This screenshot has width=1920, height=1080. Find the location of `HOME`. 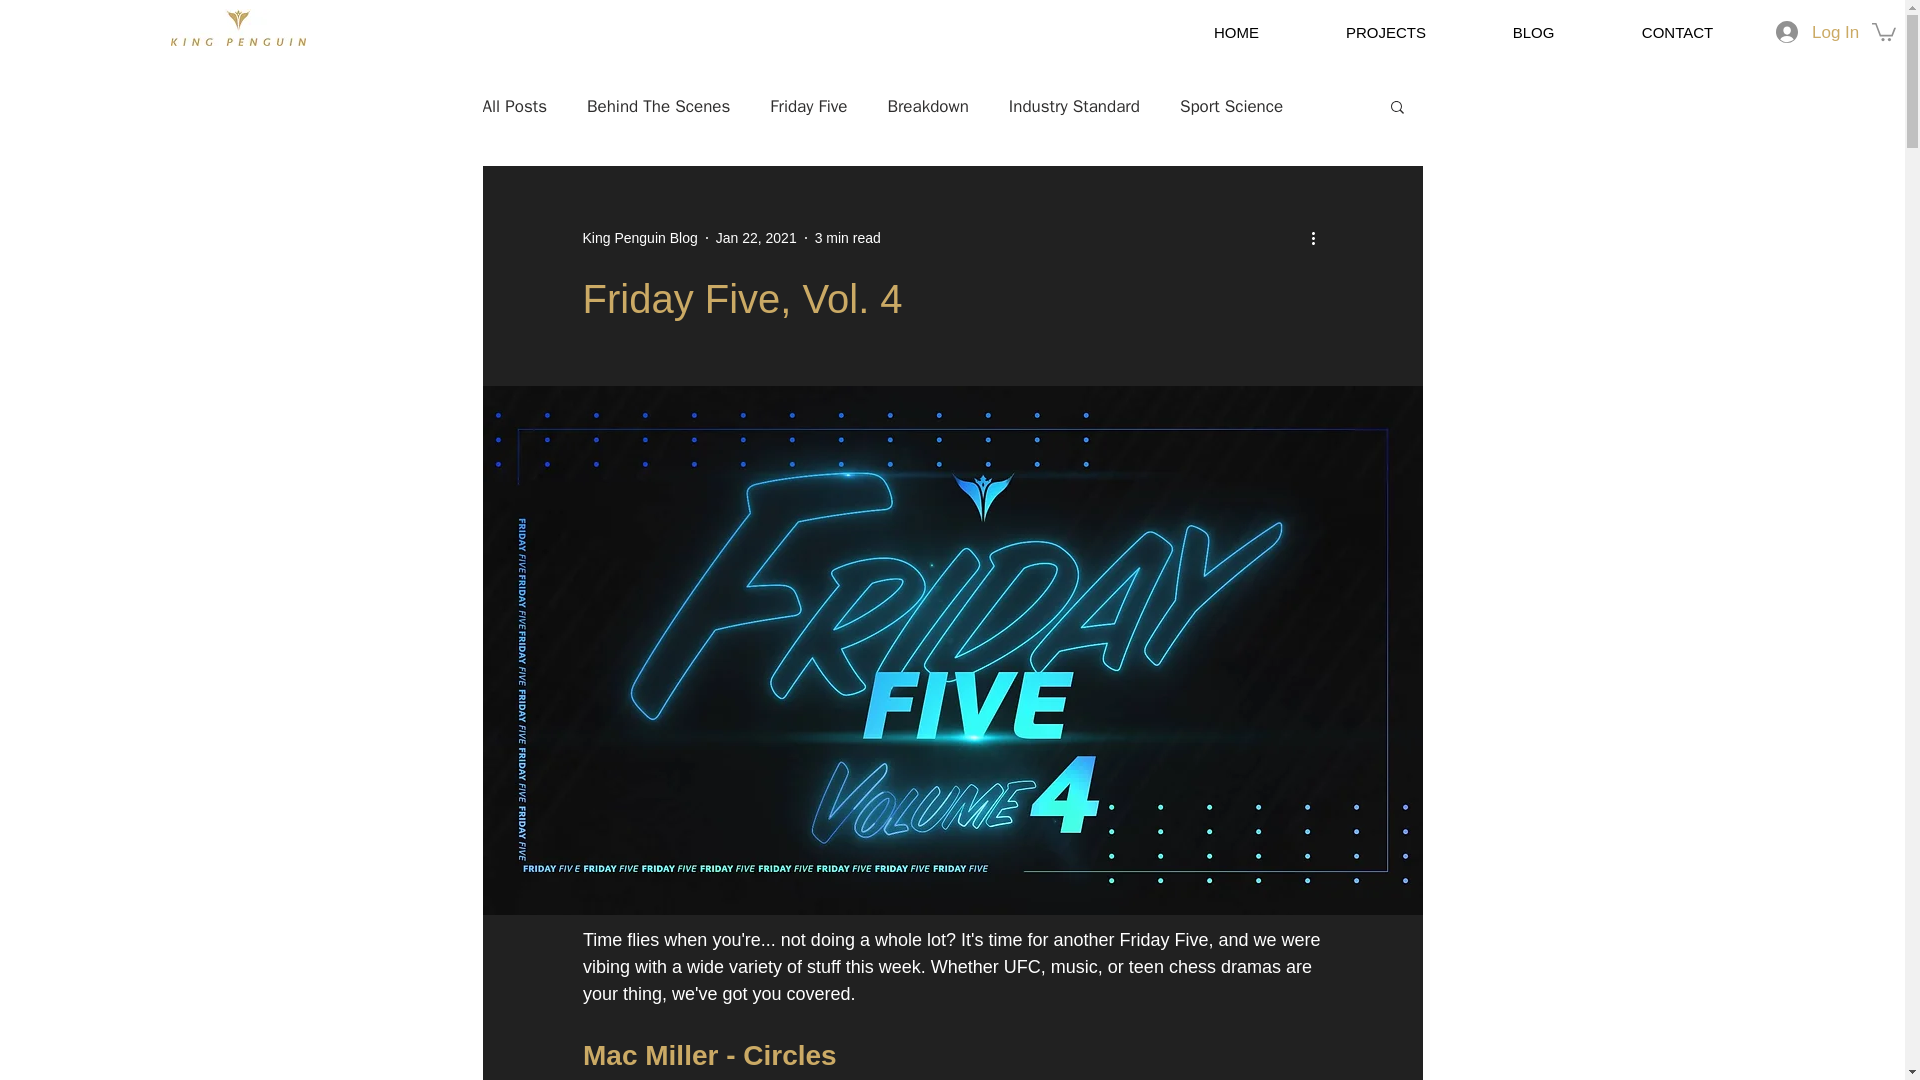

HOME is located at coordinates (1236, 32).